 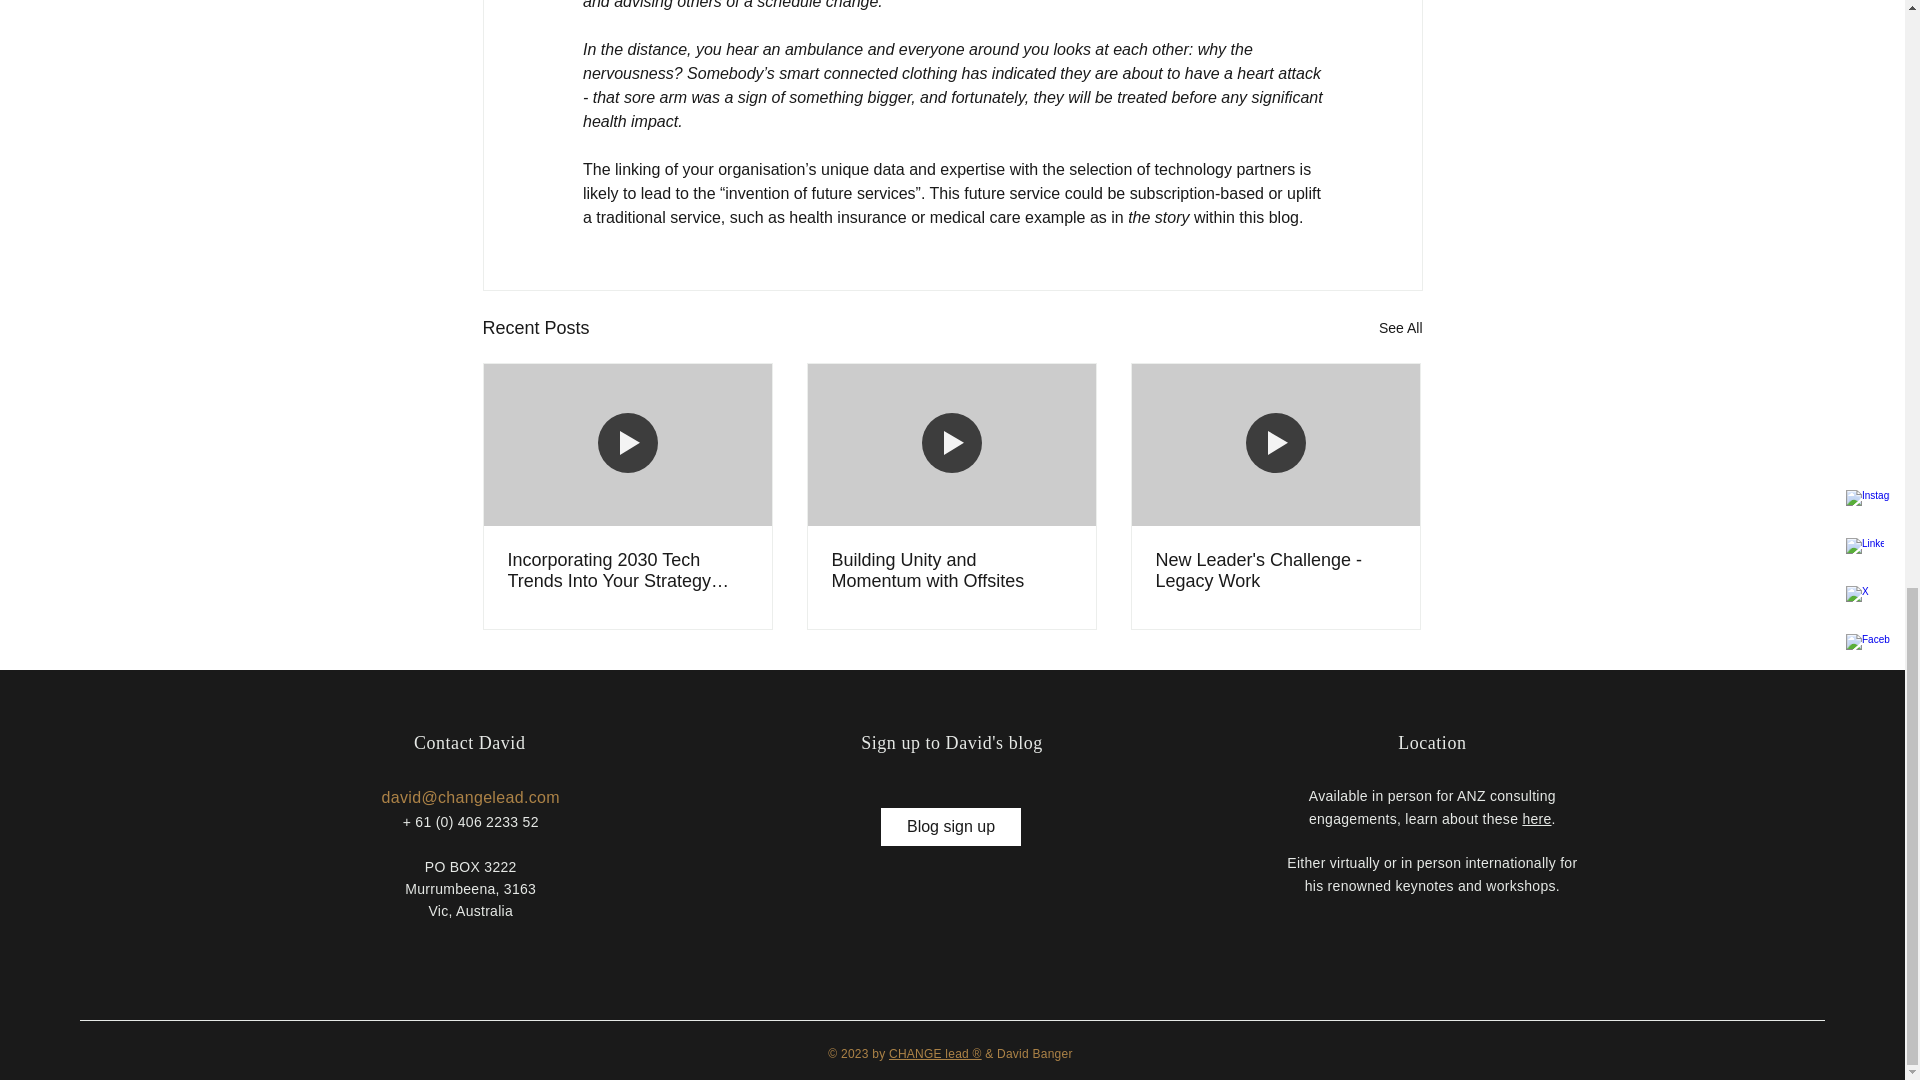 I want to click on Building Unity and Momentum with Offsites, so click(x=951, y=570).